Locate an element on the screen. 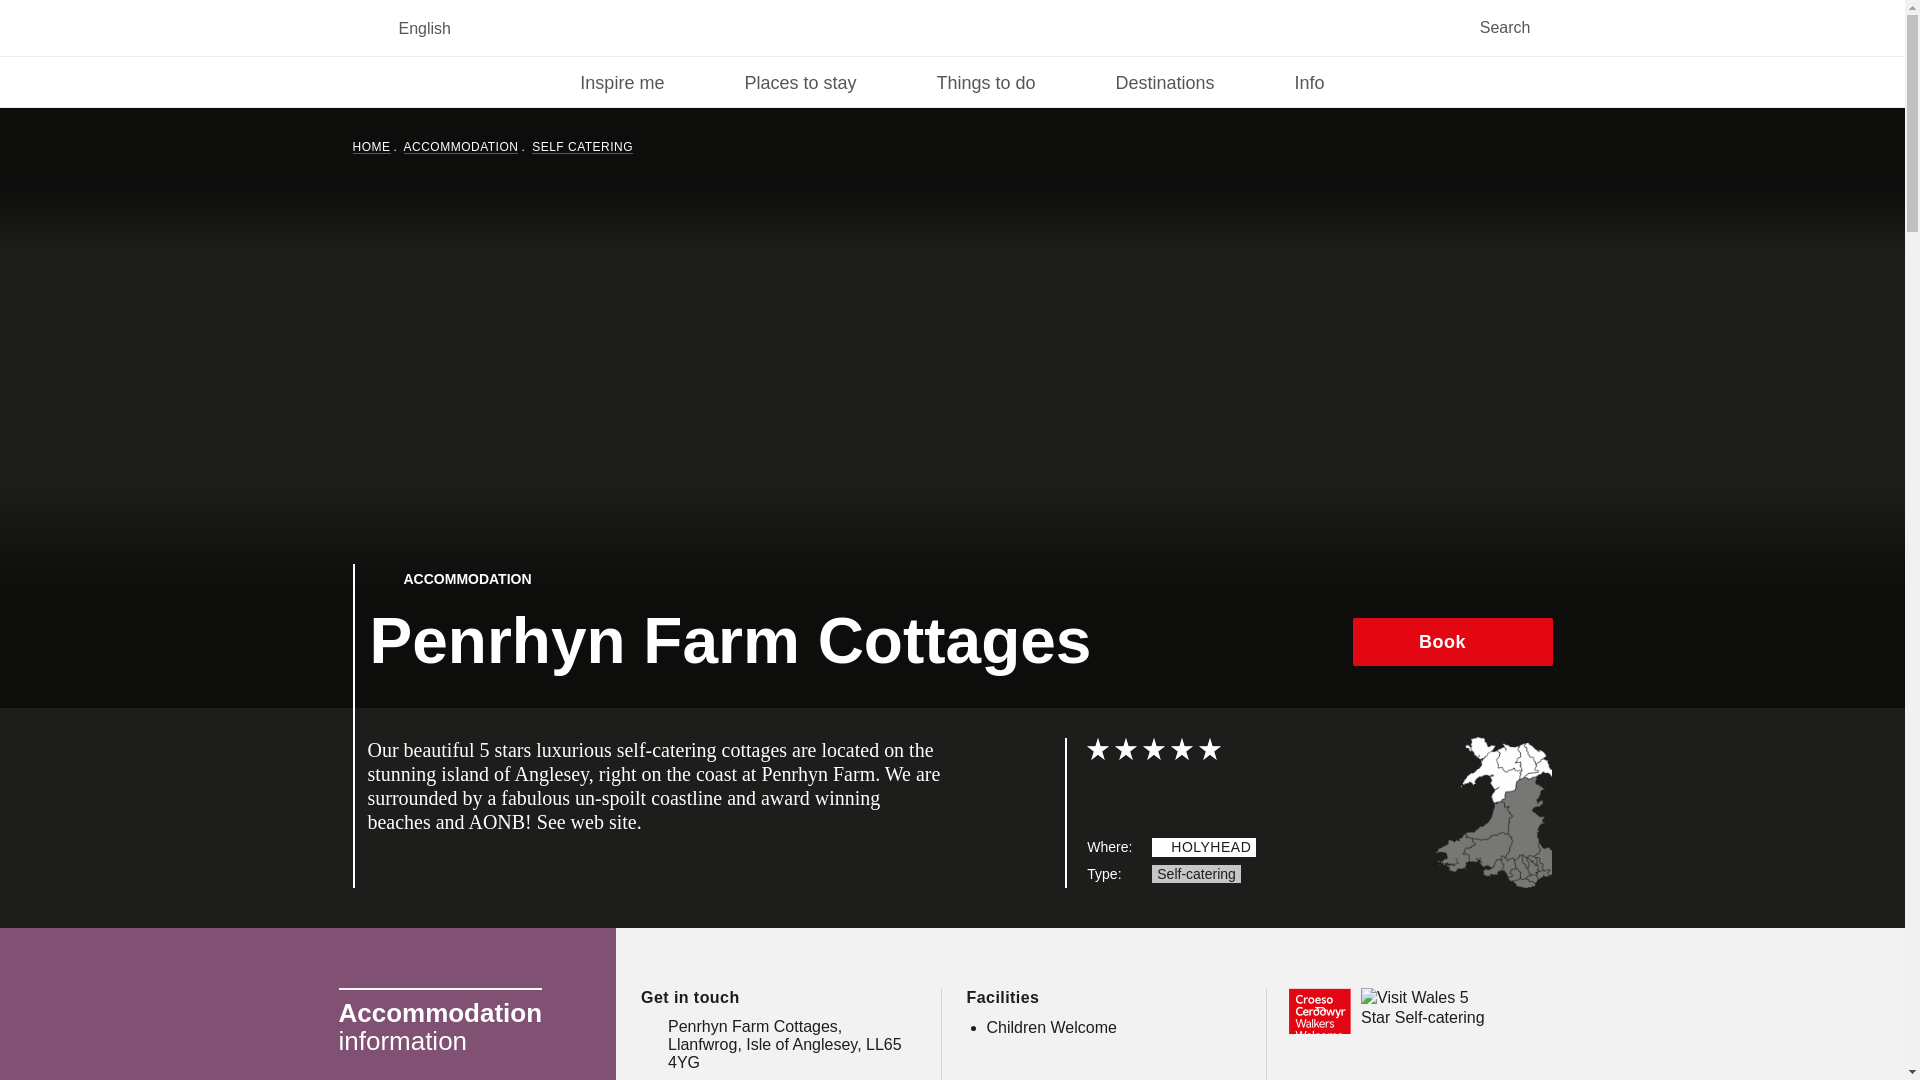  Search is located at coordinates (1525, 28).